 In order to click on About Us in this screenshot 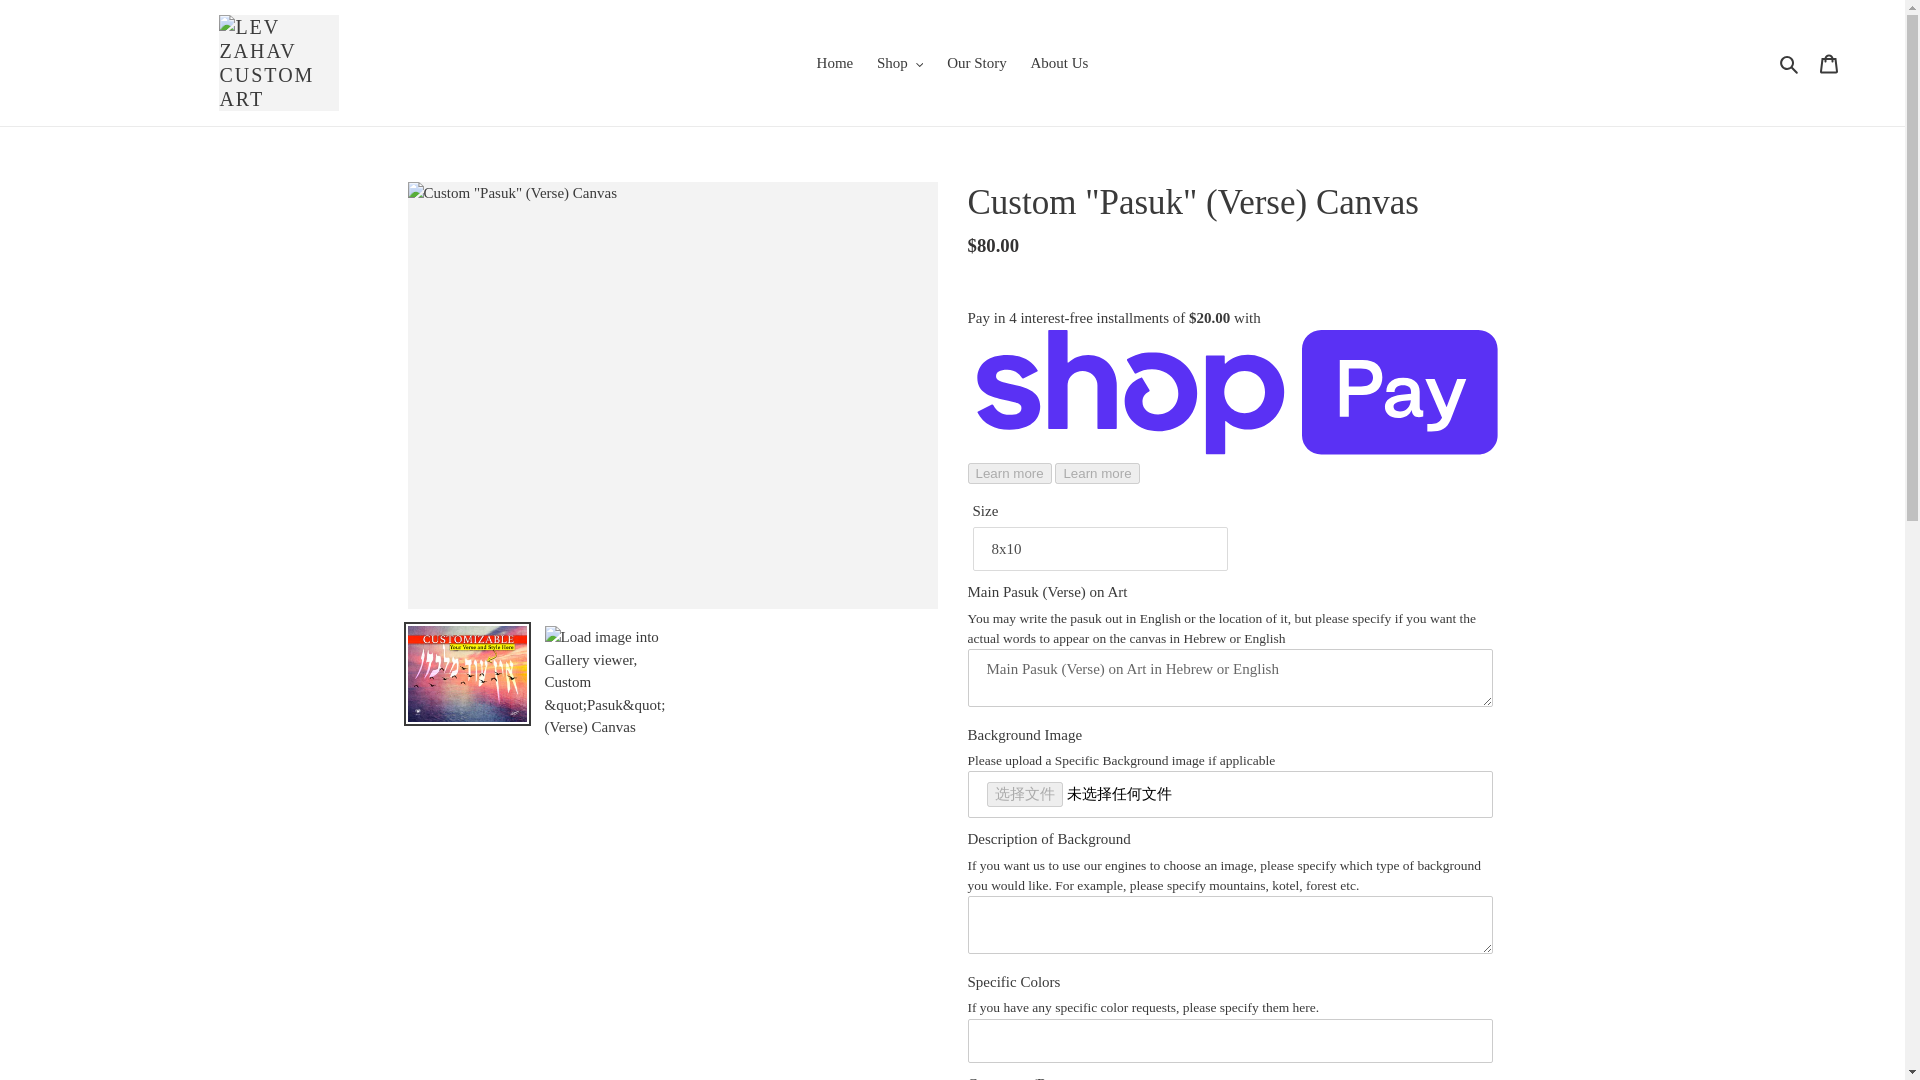, I will do `click(1058, 62)`.